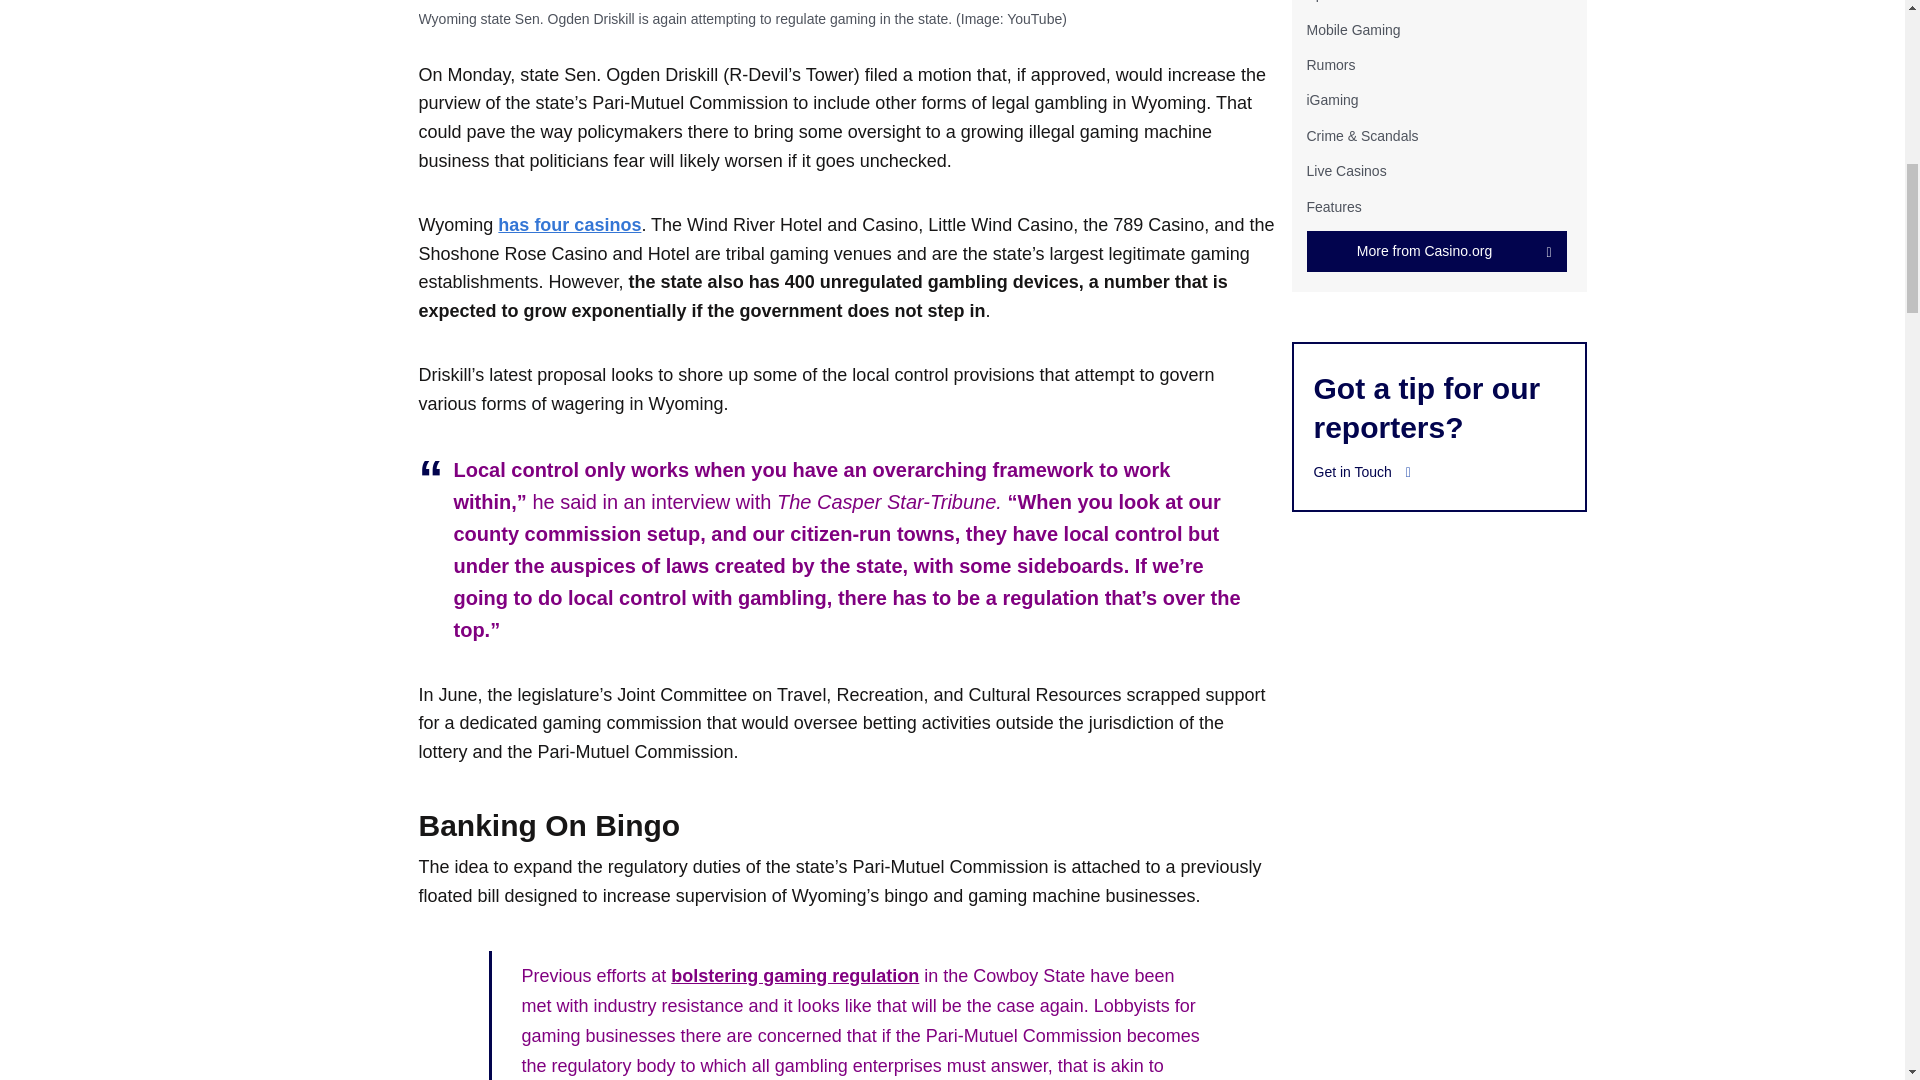 The image size is (1920, 1080). What do you see at coordinates (1346, 171) in the screenshot?
I see `Live Casinos` at bounding box center [1346, 171].